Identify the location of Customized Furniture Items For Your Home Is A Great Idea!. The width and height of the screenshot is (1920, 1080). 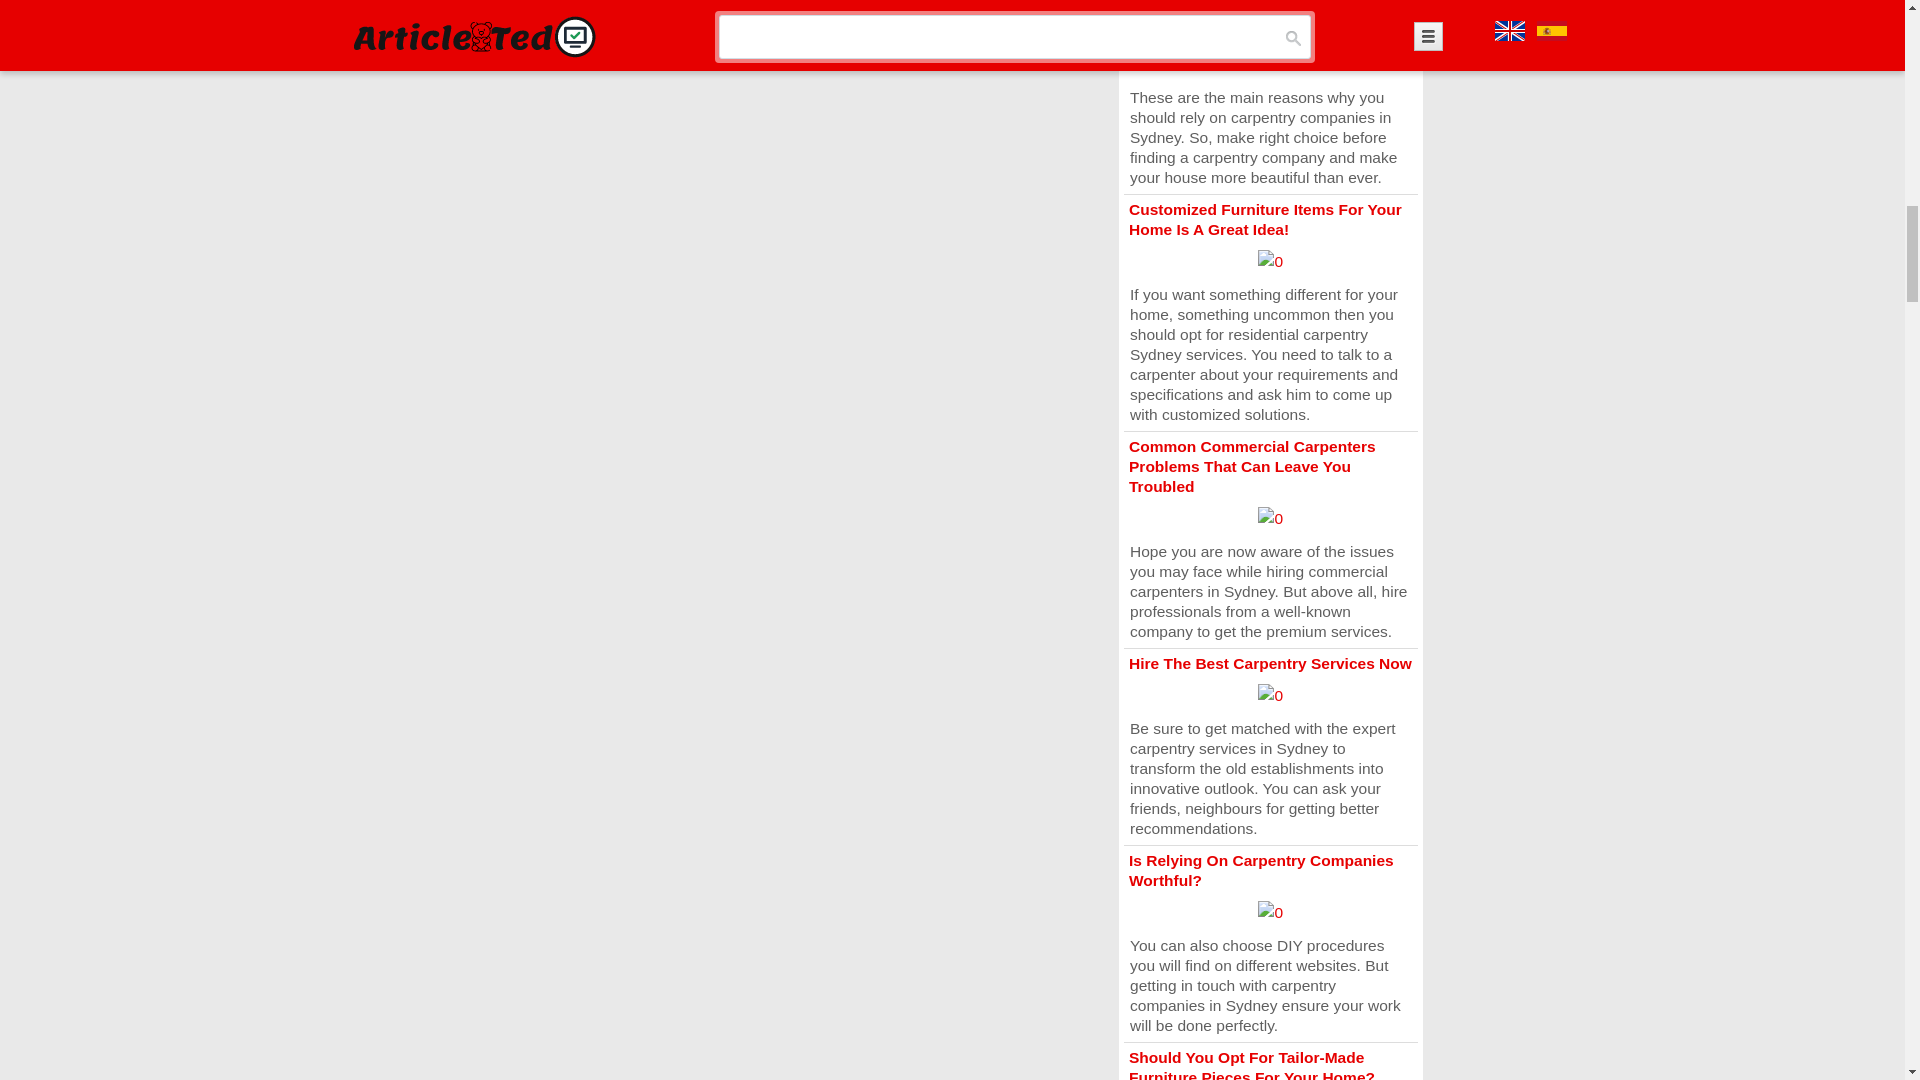
(1264, 218).